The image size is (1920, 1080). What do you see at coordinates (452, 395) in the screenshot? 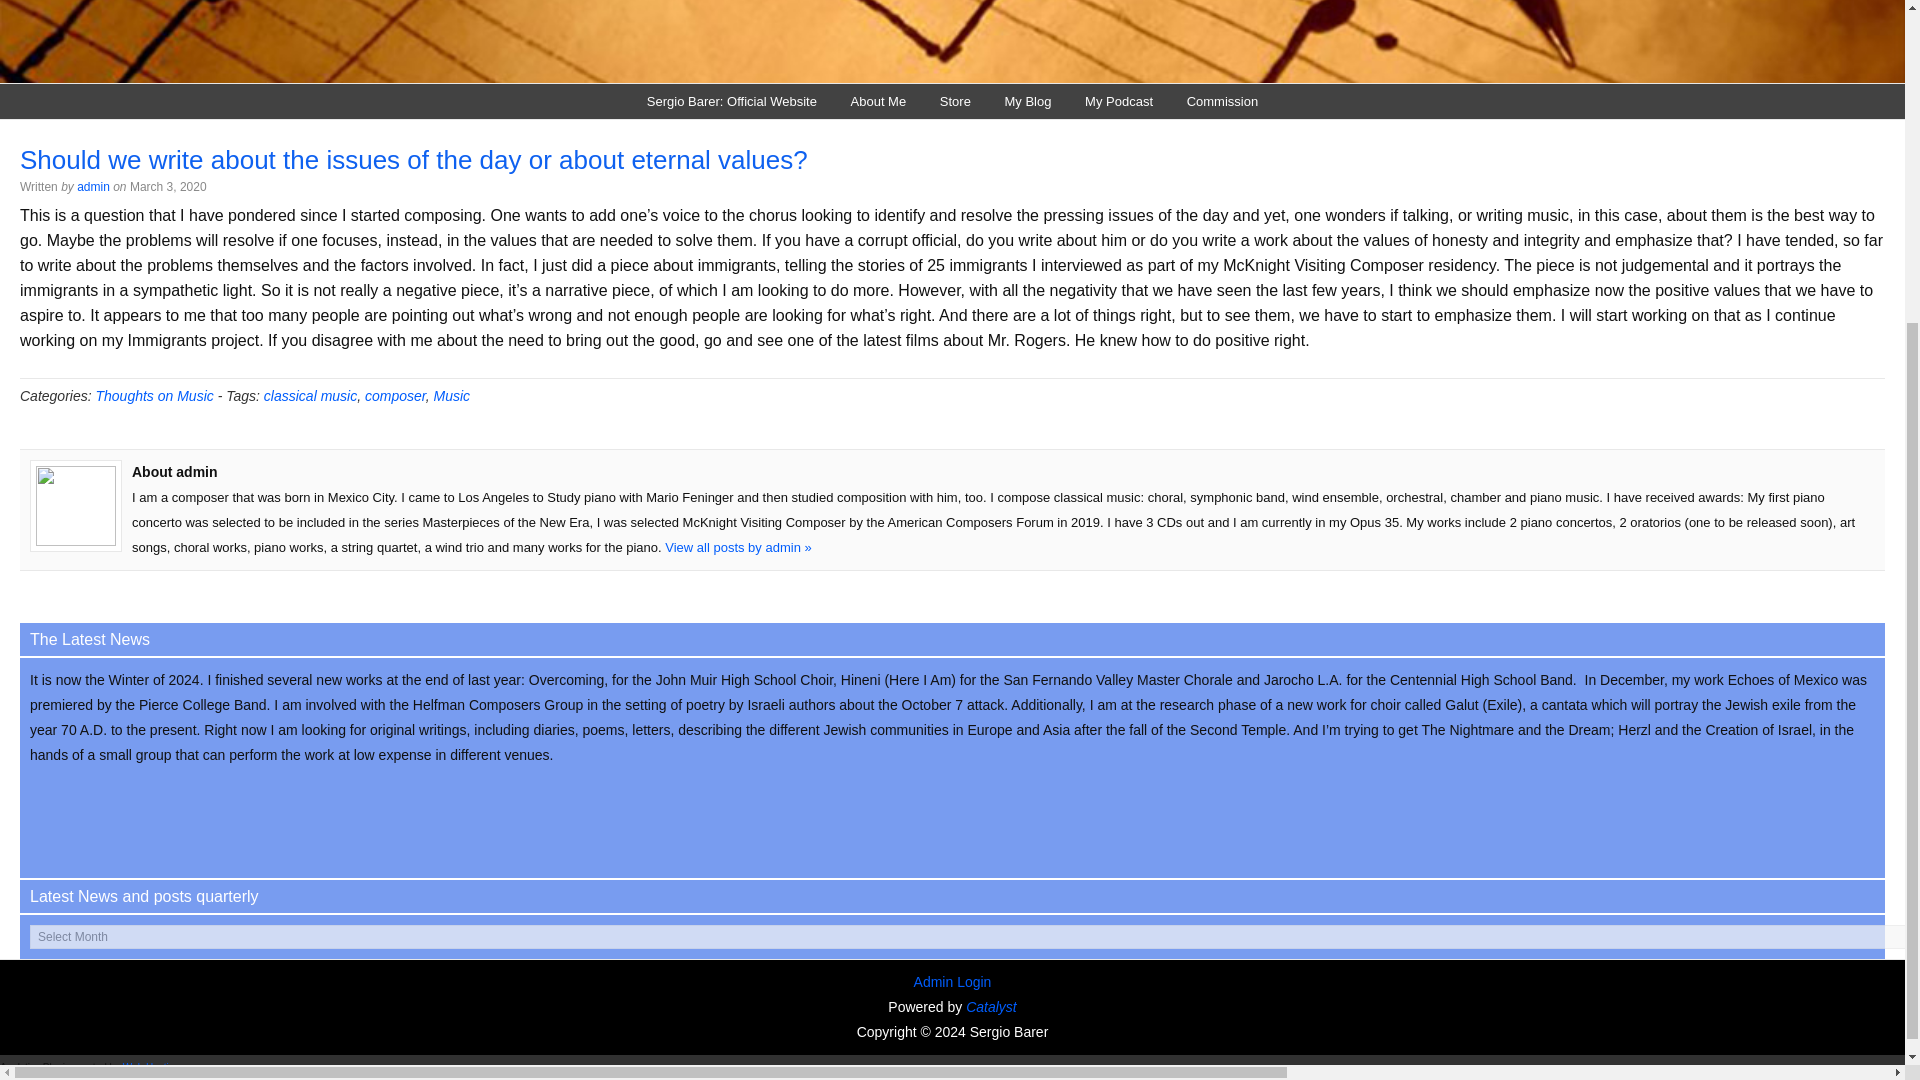
I see `Music` at bounding box center [452, 395].